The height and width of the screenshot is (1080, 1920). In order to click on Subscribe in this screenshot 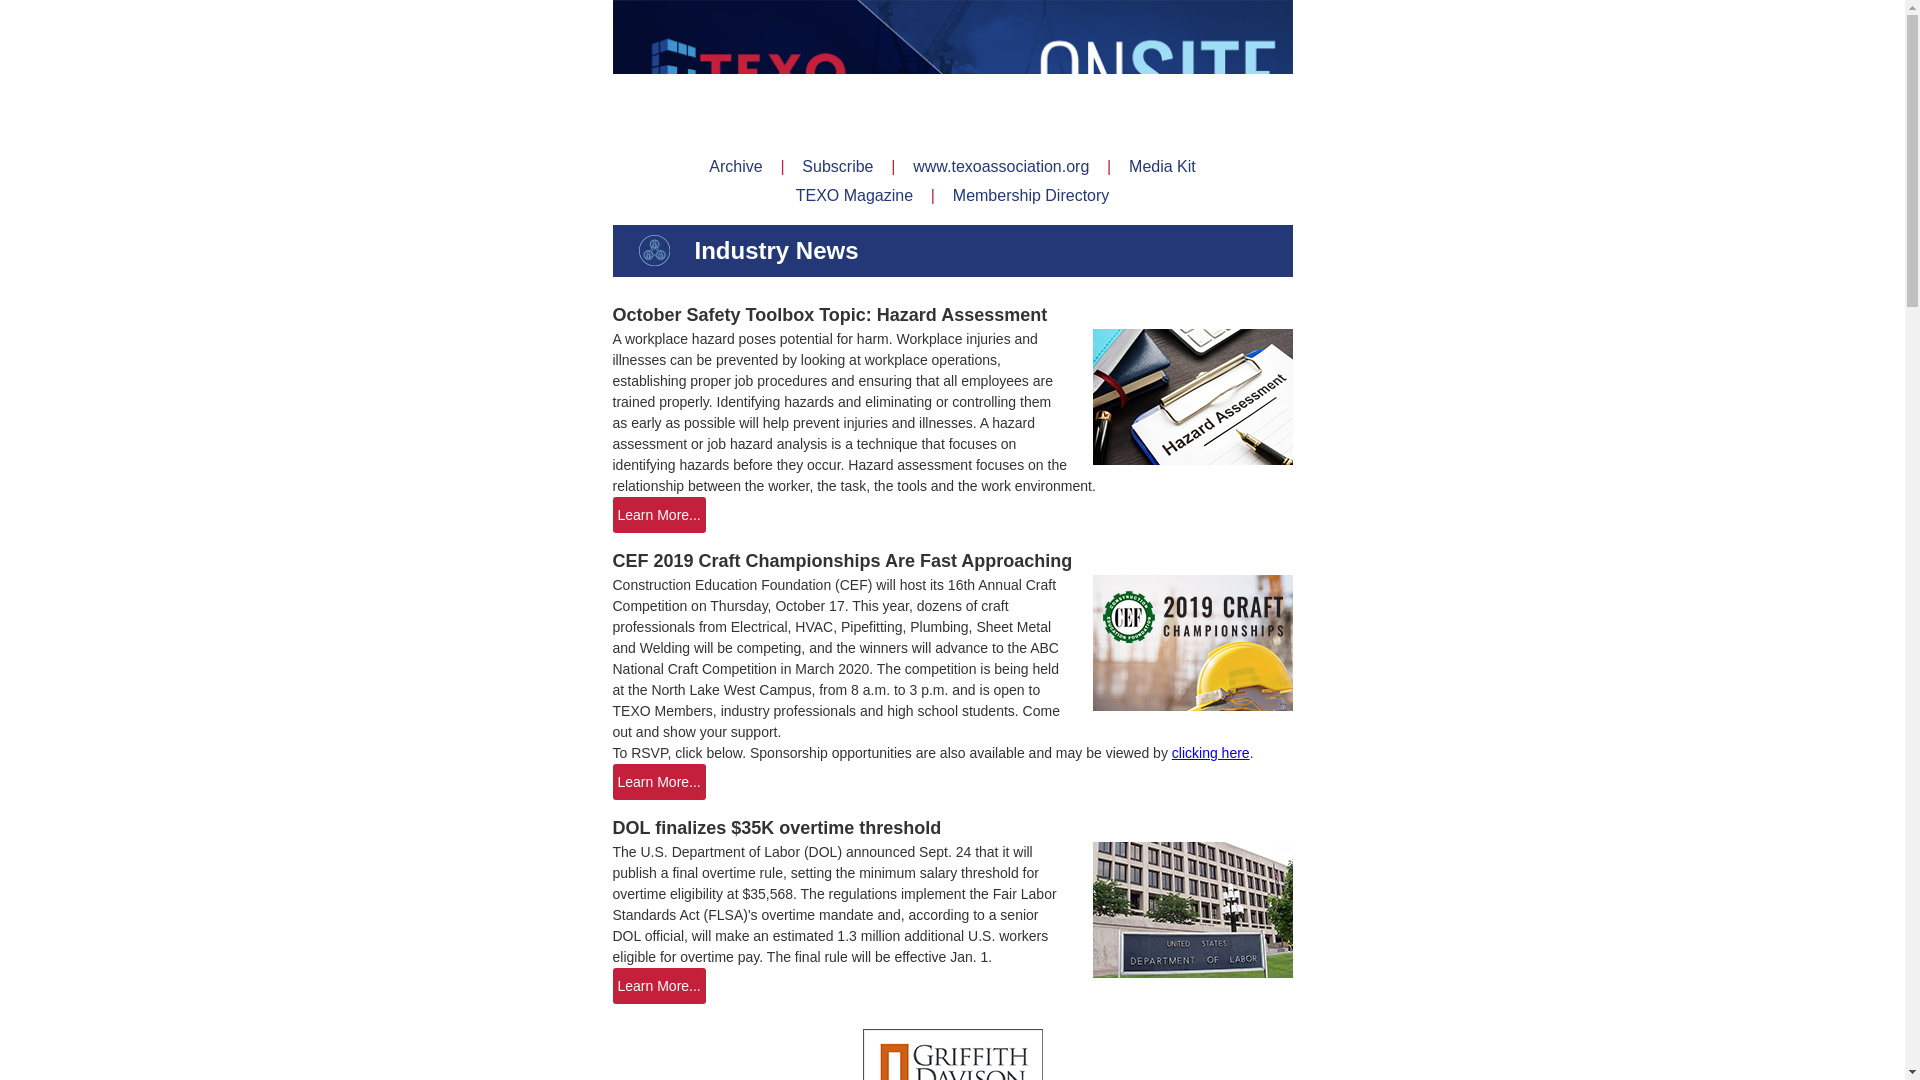, I will do `click(838, 166)`.